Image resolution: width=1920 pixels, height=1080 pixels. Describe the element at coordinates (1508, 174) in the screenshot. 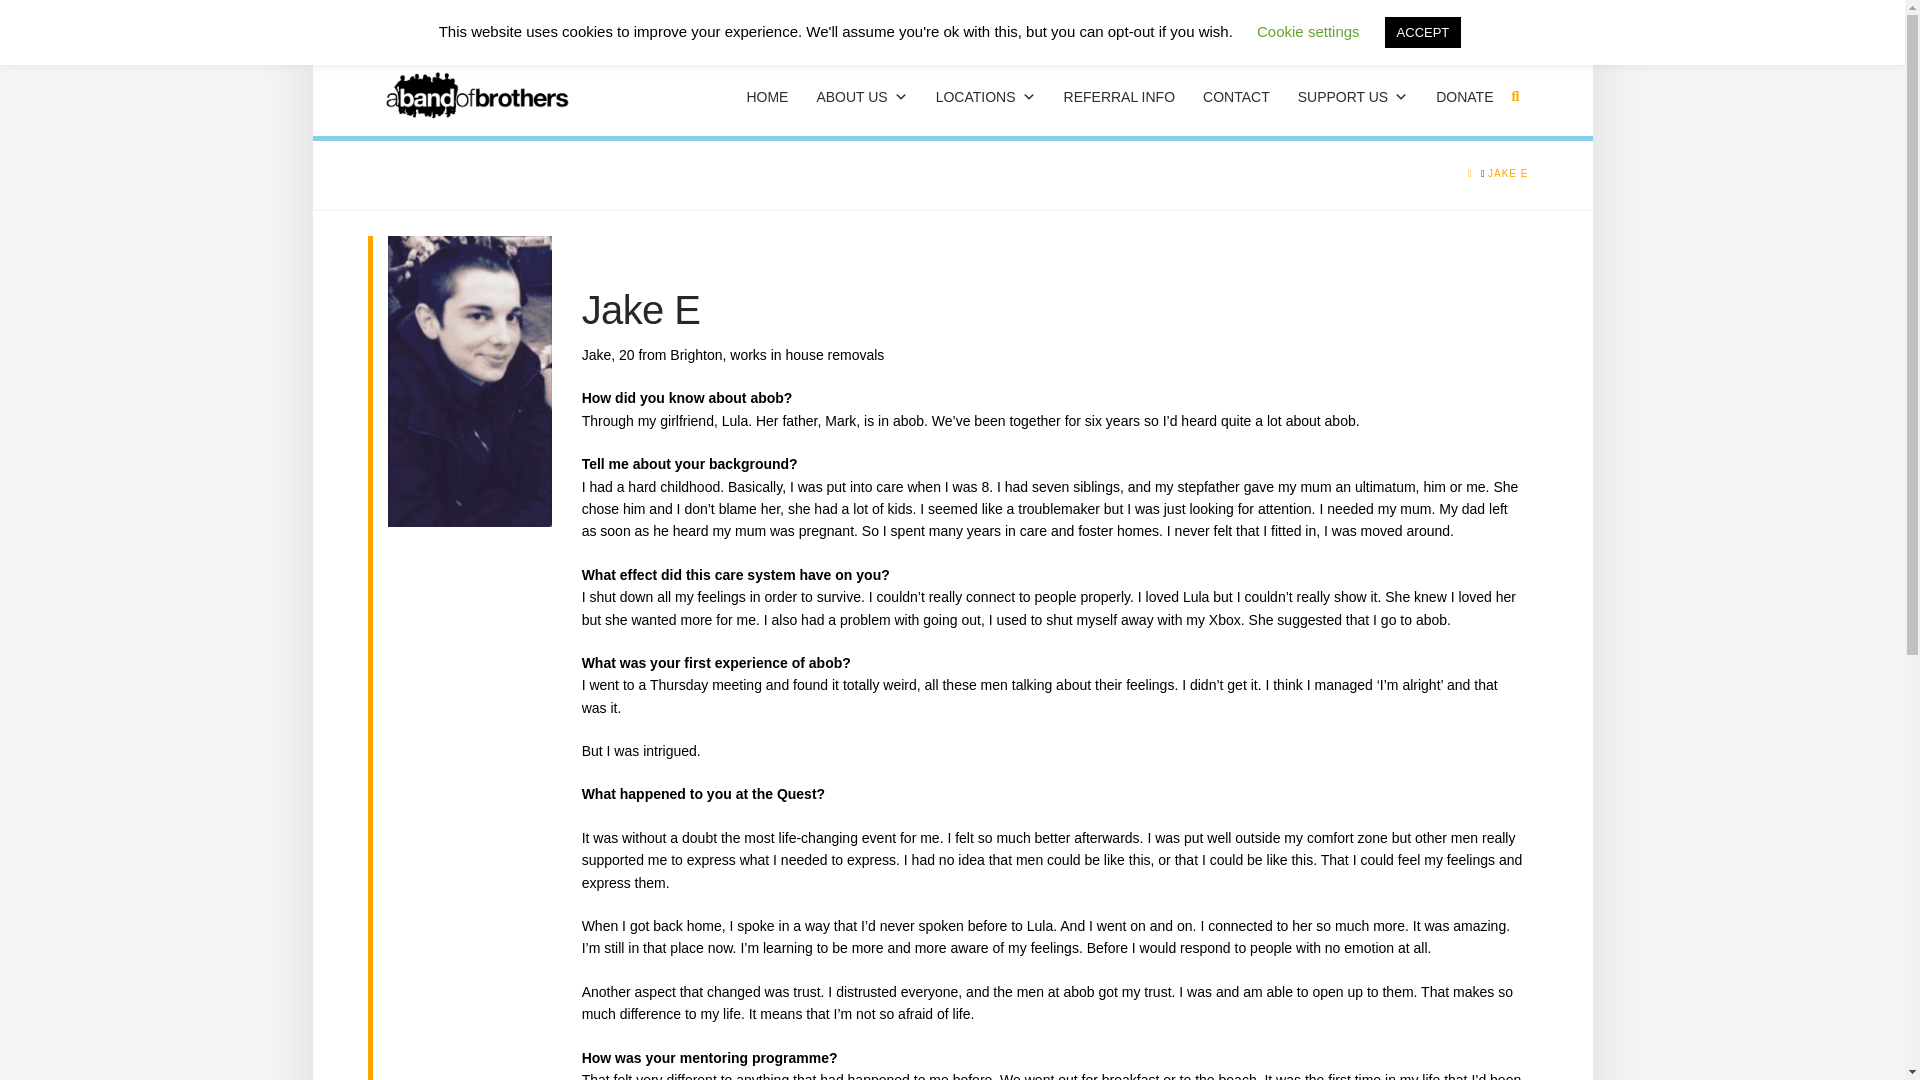

I see `You Are Here` at that location.